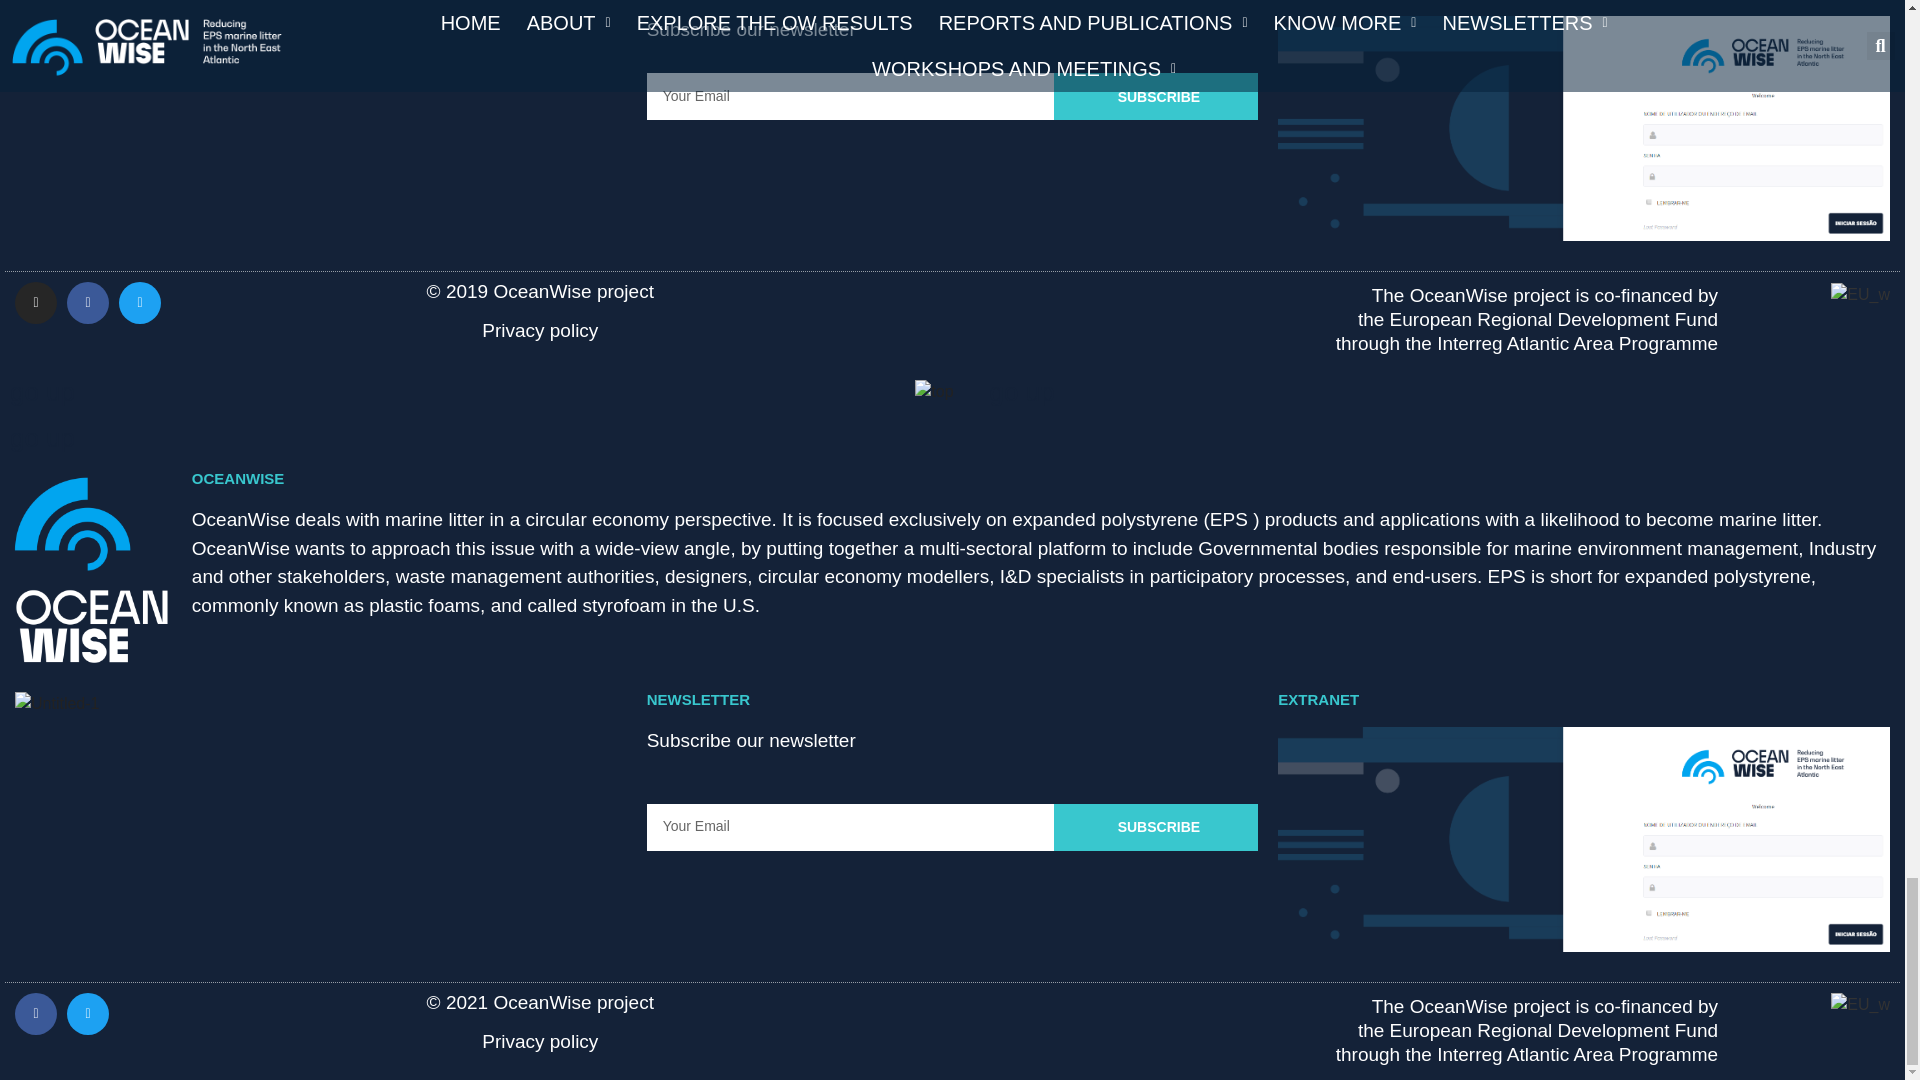 Image resolution: width=1920 pixels, height=1080 pixels. Describe the element at coordinates (57, 704) in the screenshot. I see `Untitled-1` at that location.